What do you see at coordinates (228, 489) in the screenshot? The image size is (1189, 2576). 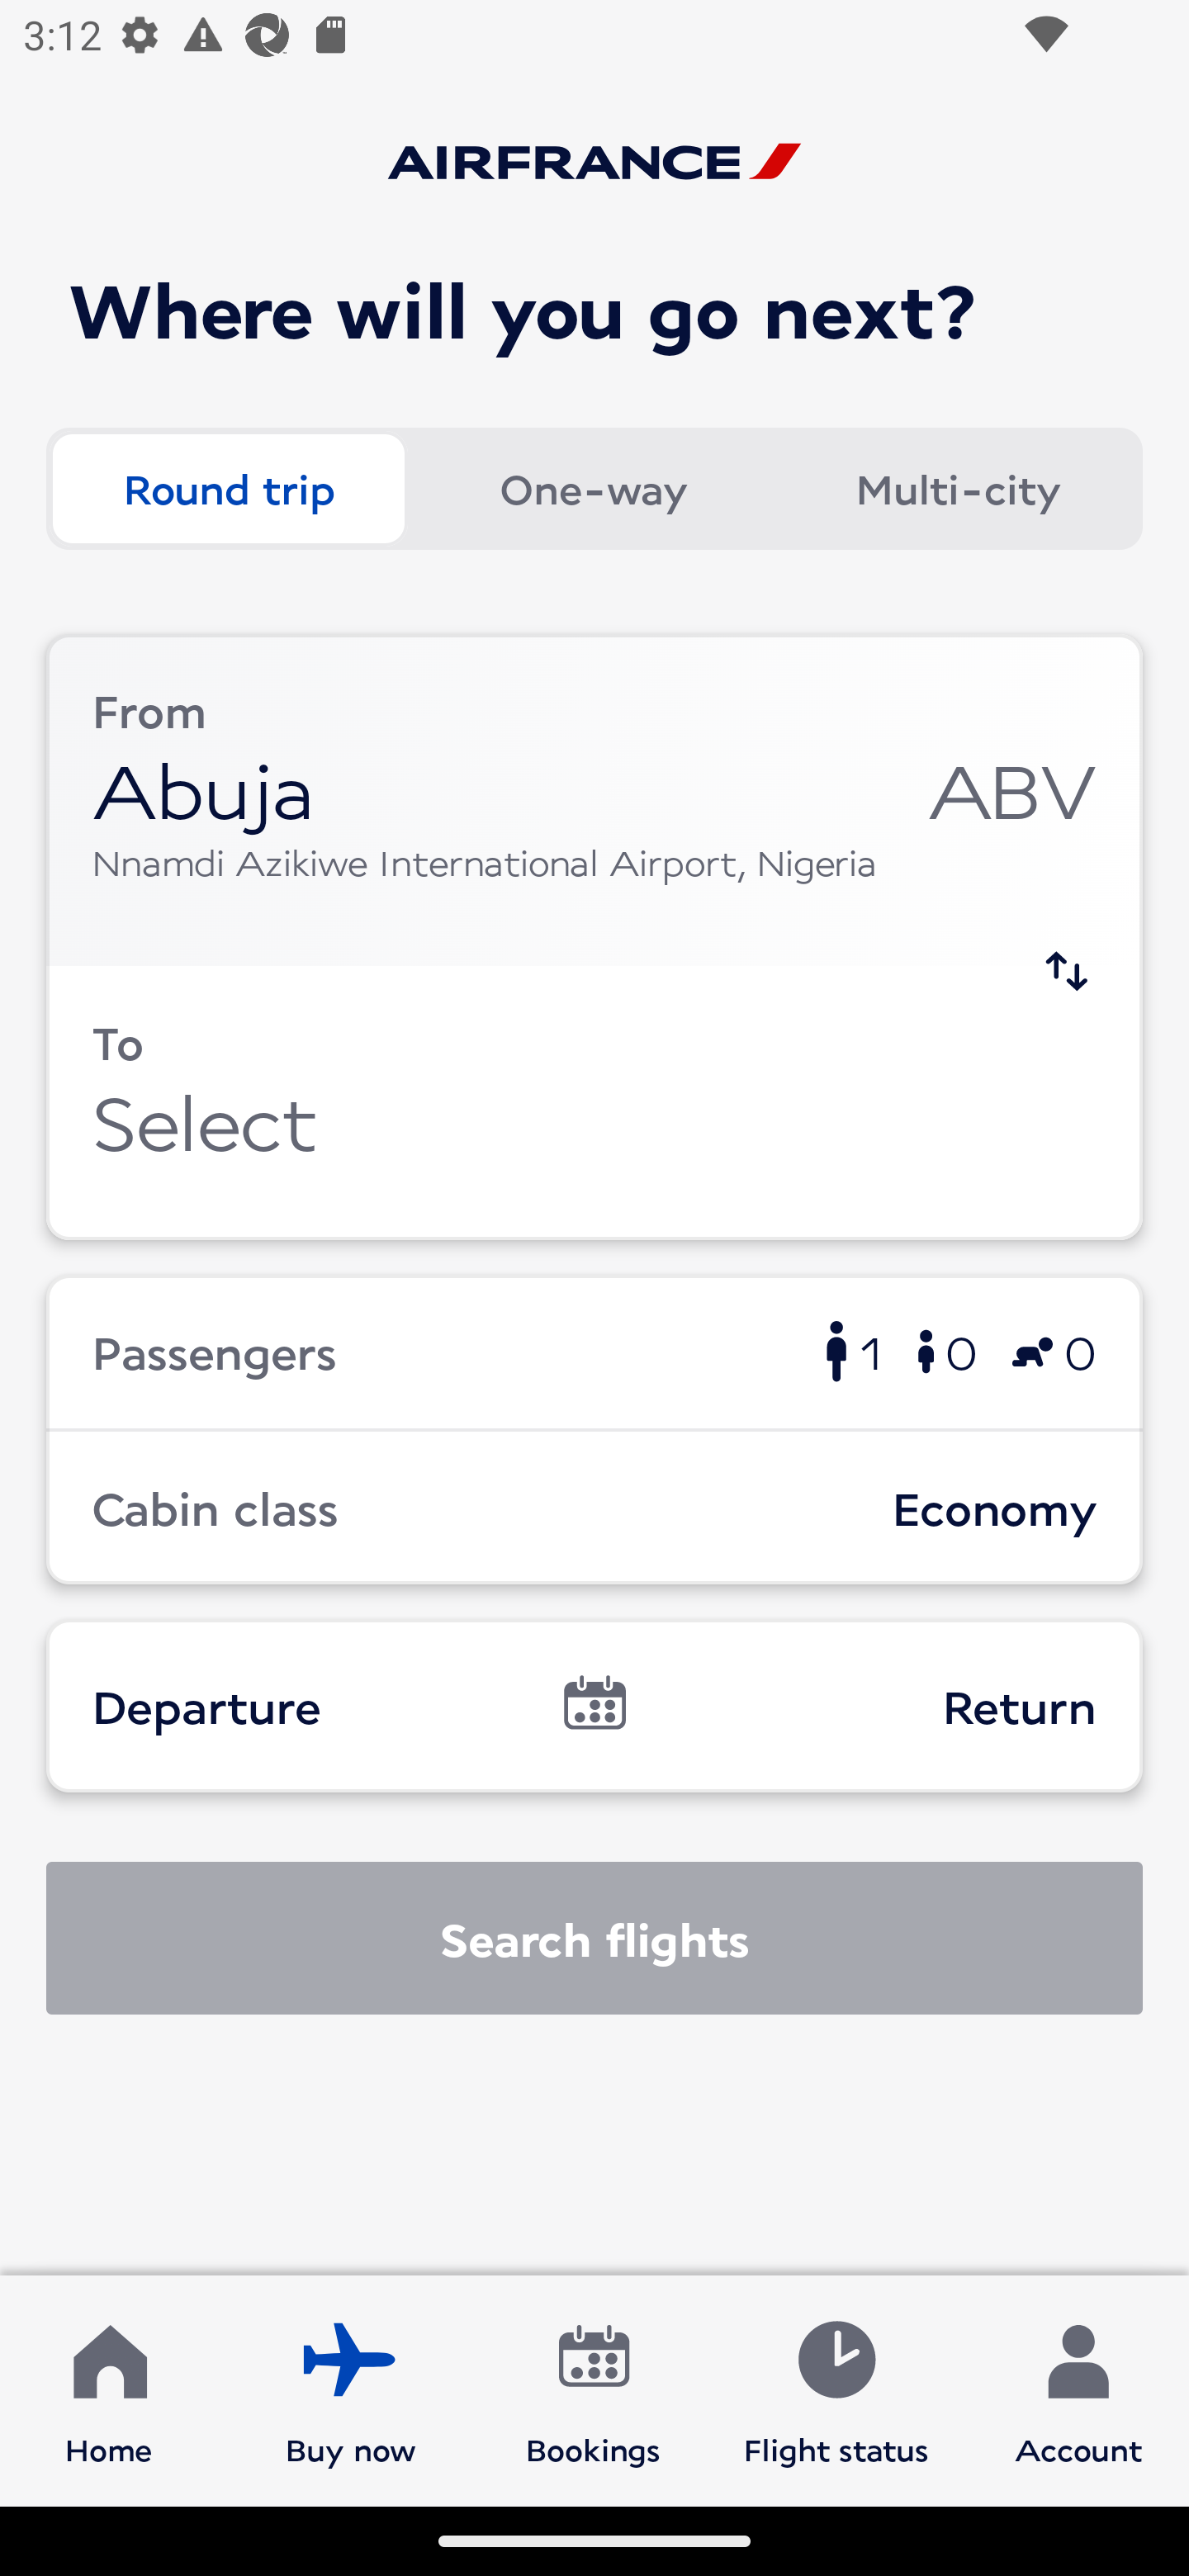 I see `Round trip` at bounding box center [228, 489].